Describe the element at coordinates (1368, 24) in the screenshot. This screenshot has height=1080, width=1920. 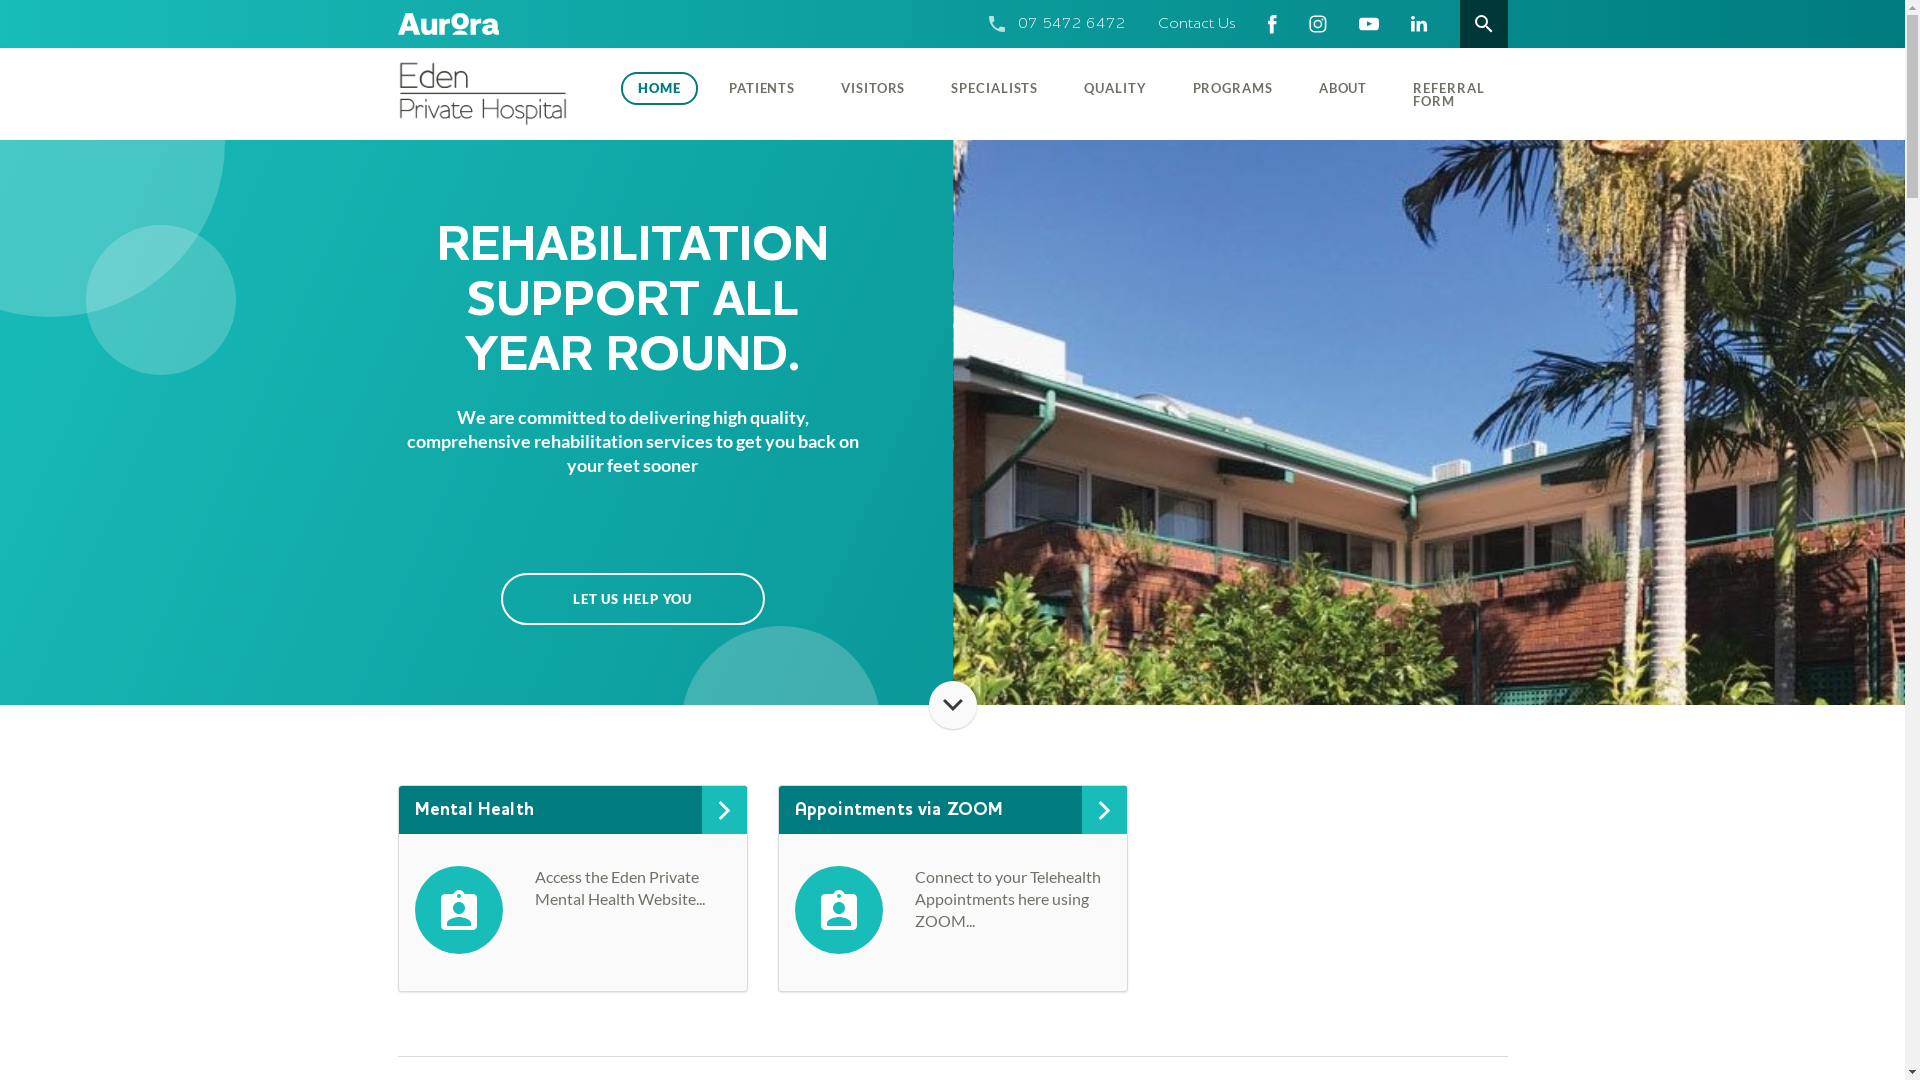
I see `youTube channel page - UCmlIpi6FoZz6aSYolo2XFZA` at that location.